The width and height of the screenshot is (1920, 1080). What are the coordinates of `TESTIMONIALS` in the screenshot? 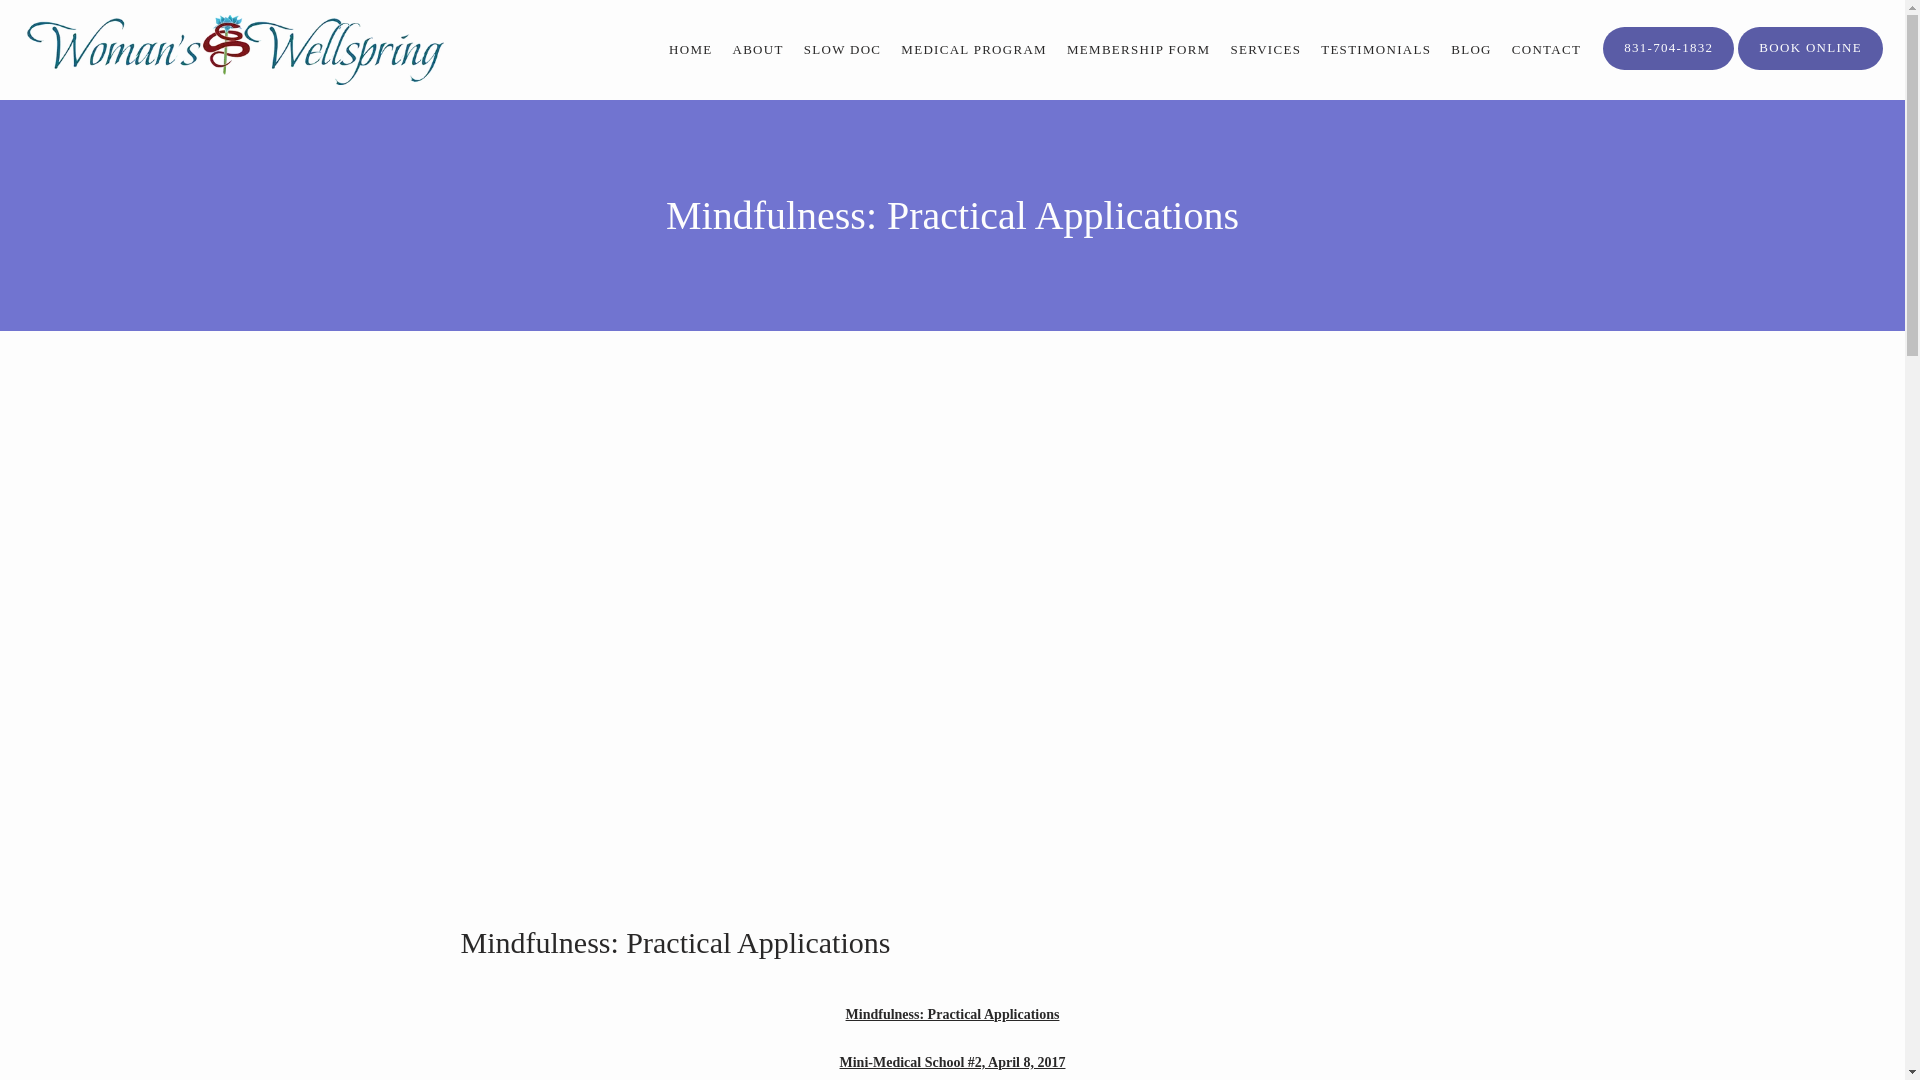 It's located at (1375, 50).